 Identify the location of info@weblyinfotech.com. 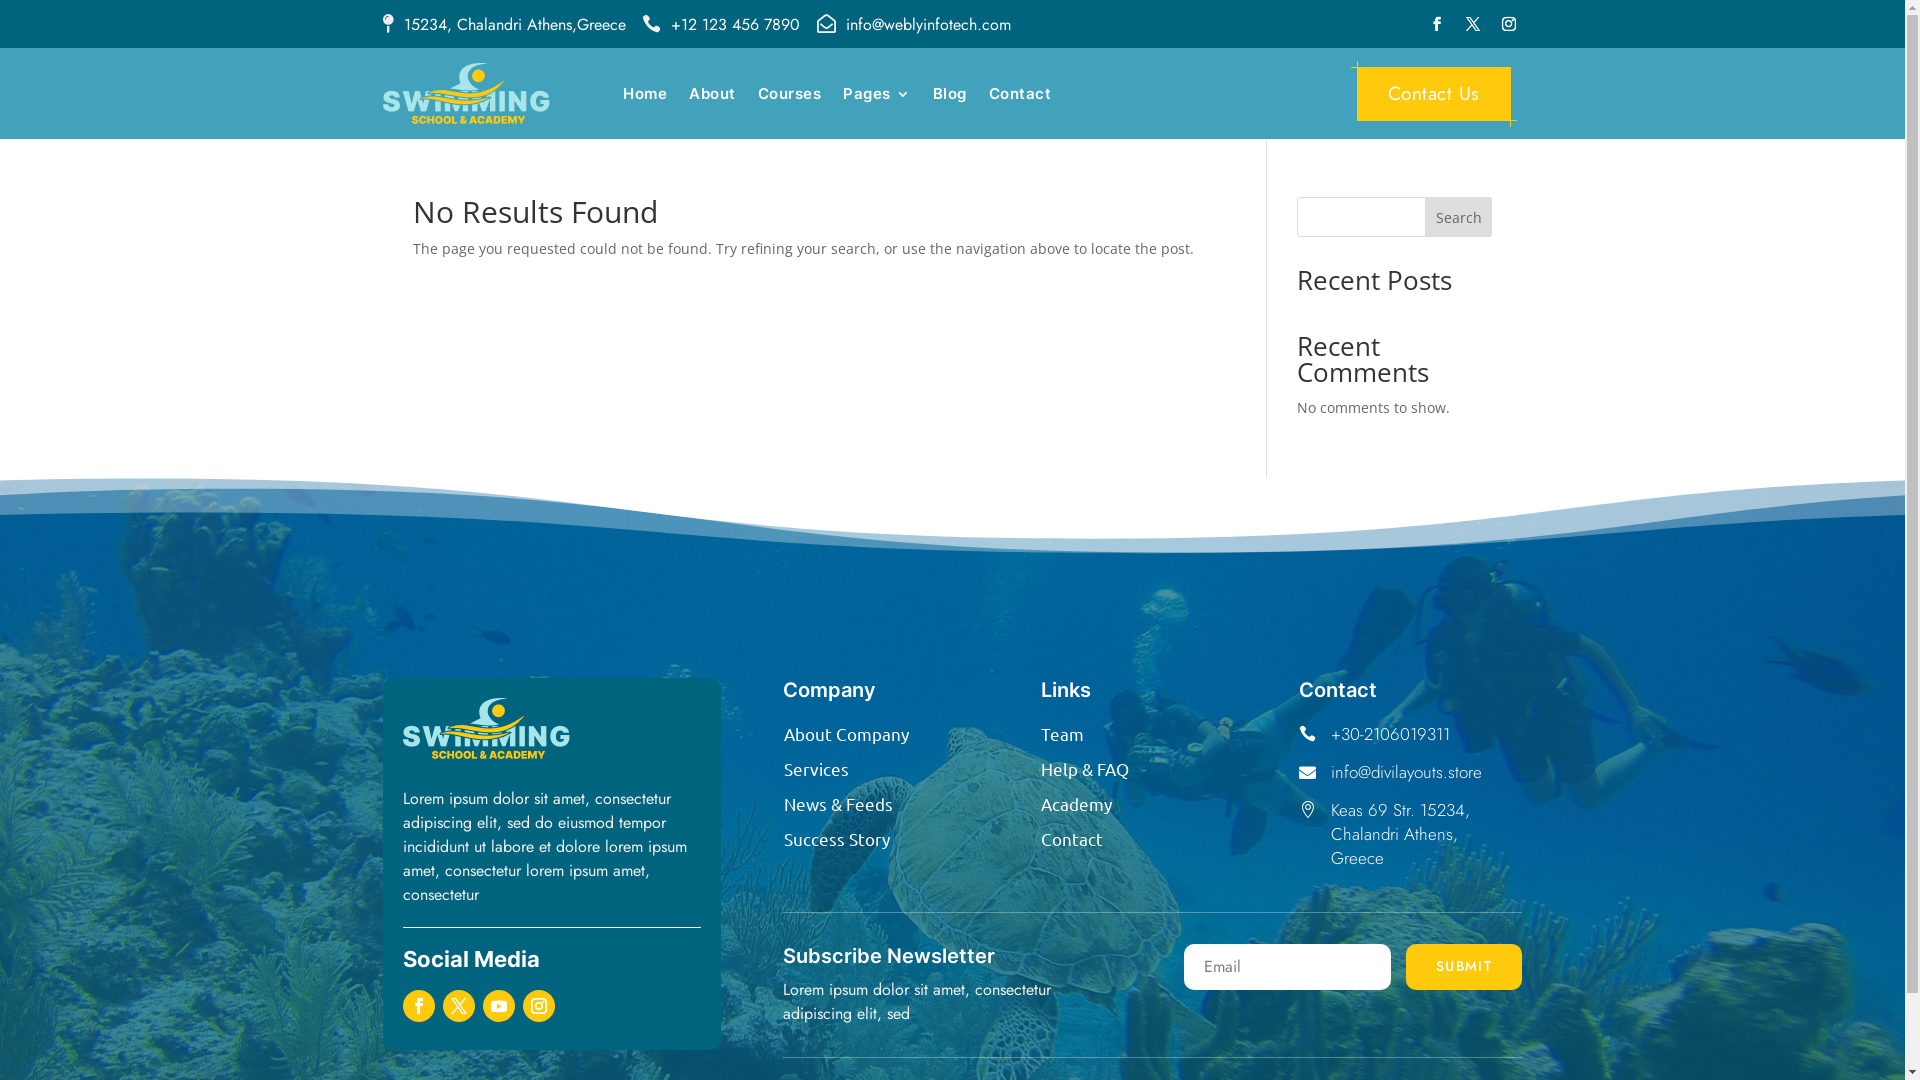
(928, 24).